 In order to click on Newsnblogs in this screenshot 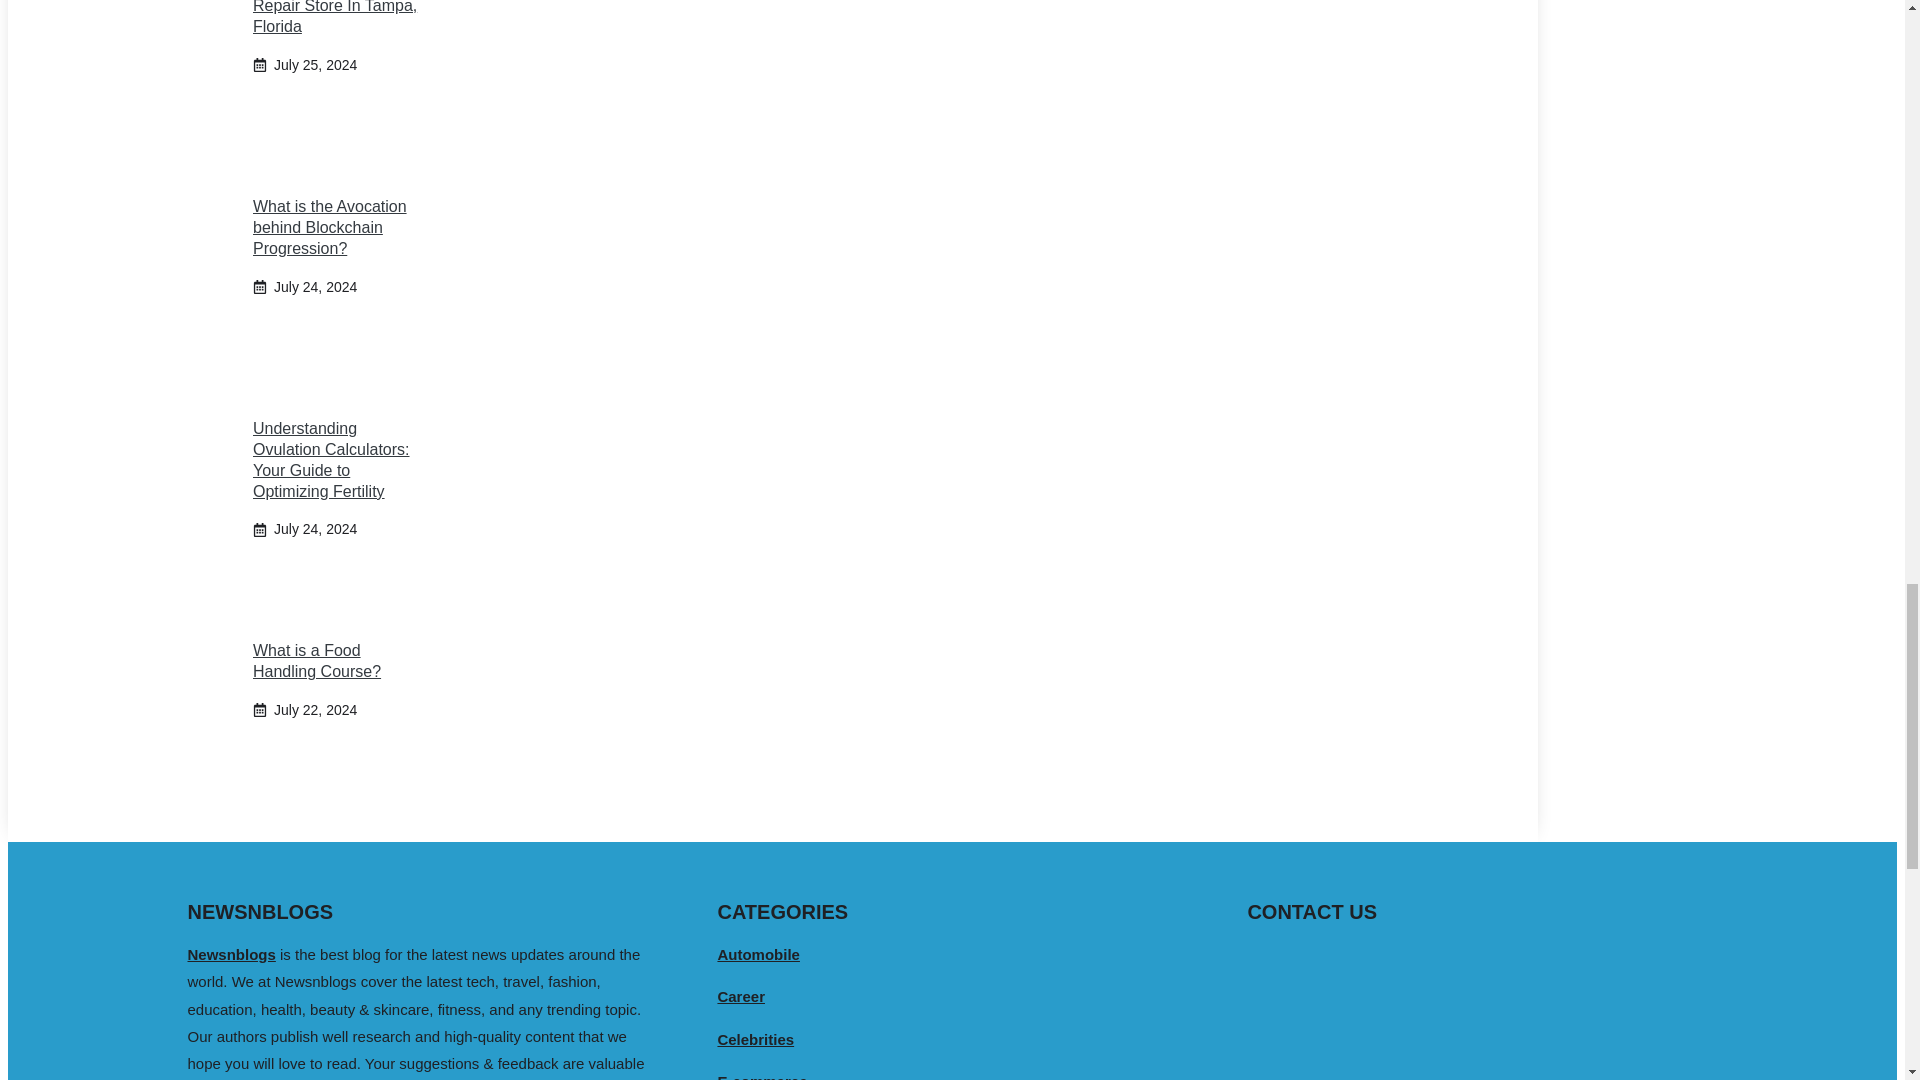, I will do `click(232, 954)`.